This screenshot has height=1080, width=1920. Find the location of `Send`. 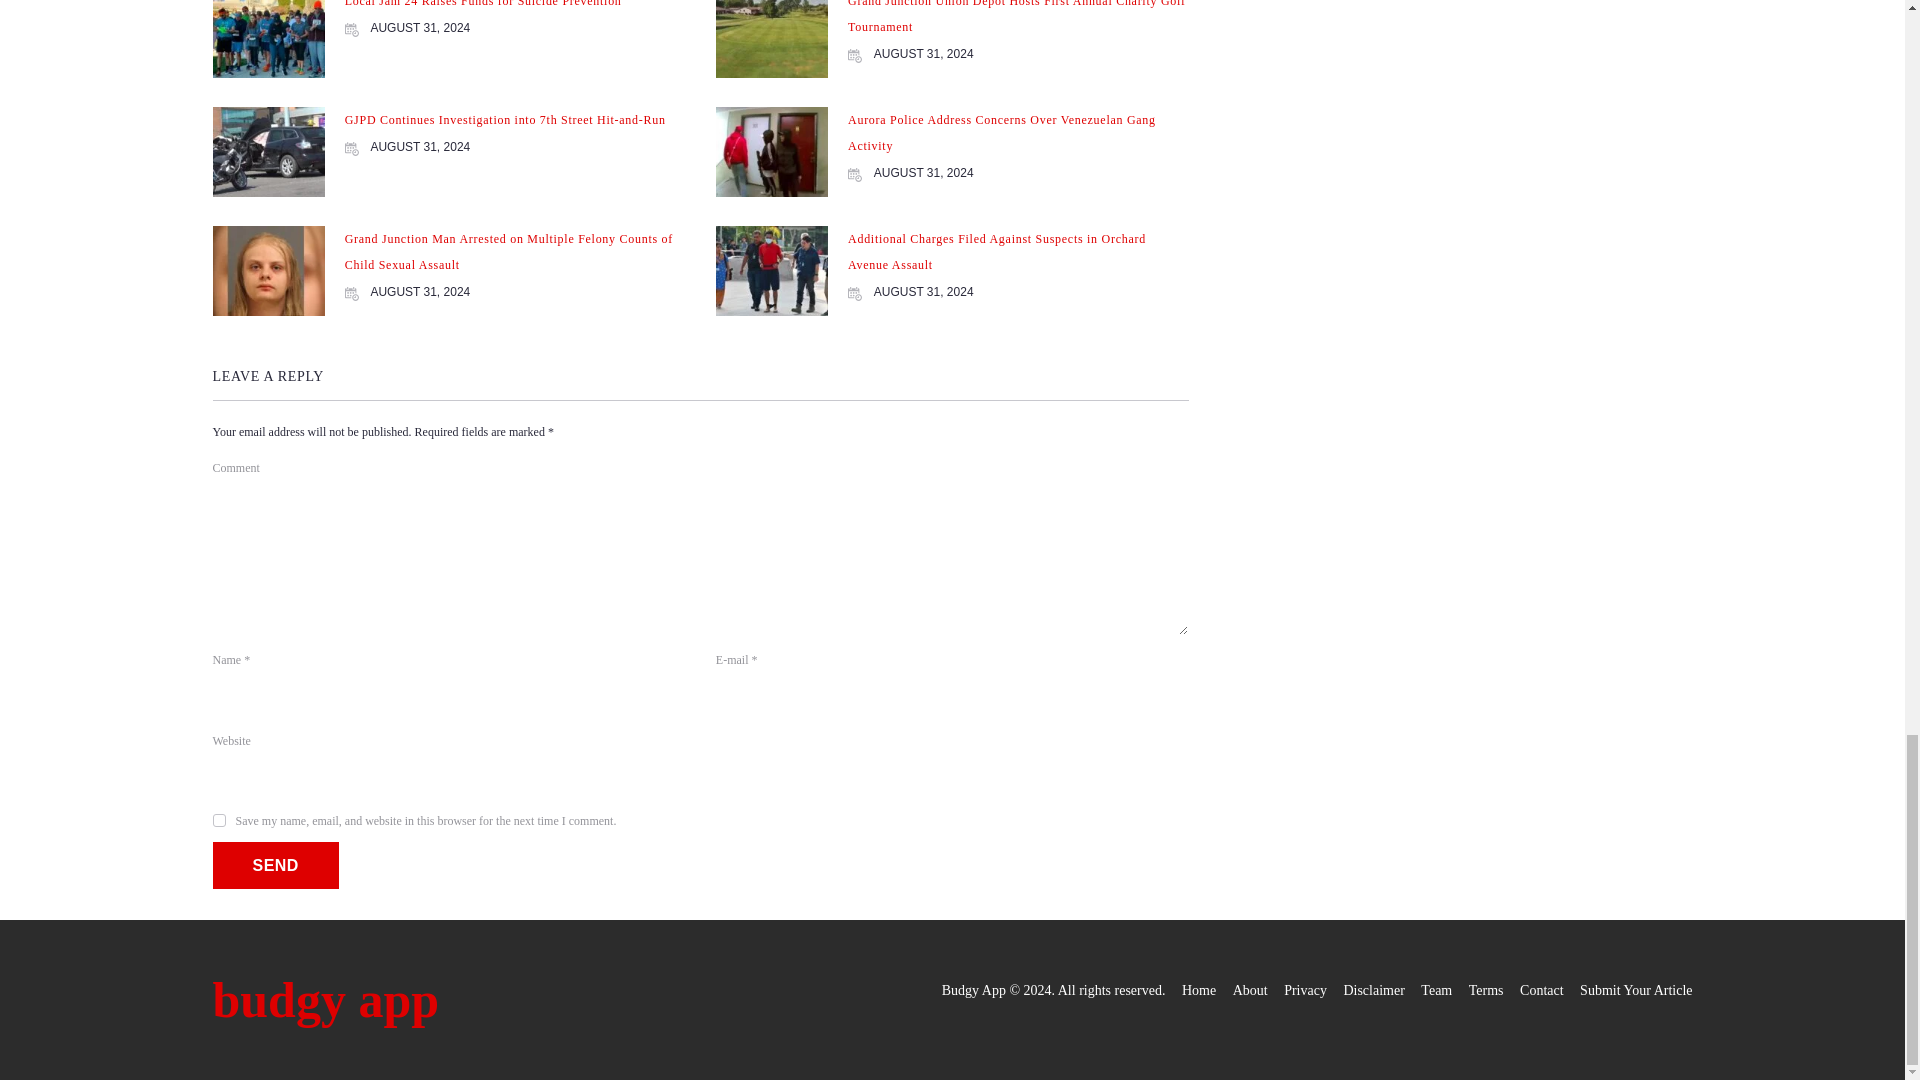

Send is located at coordinates (274, 865).